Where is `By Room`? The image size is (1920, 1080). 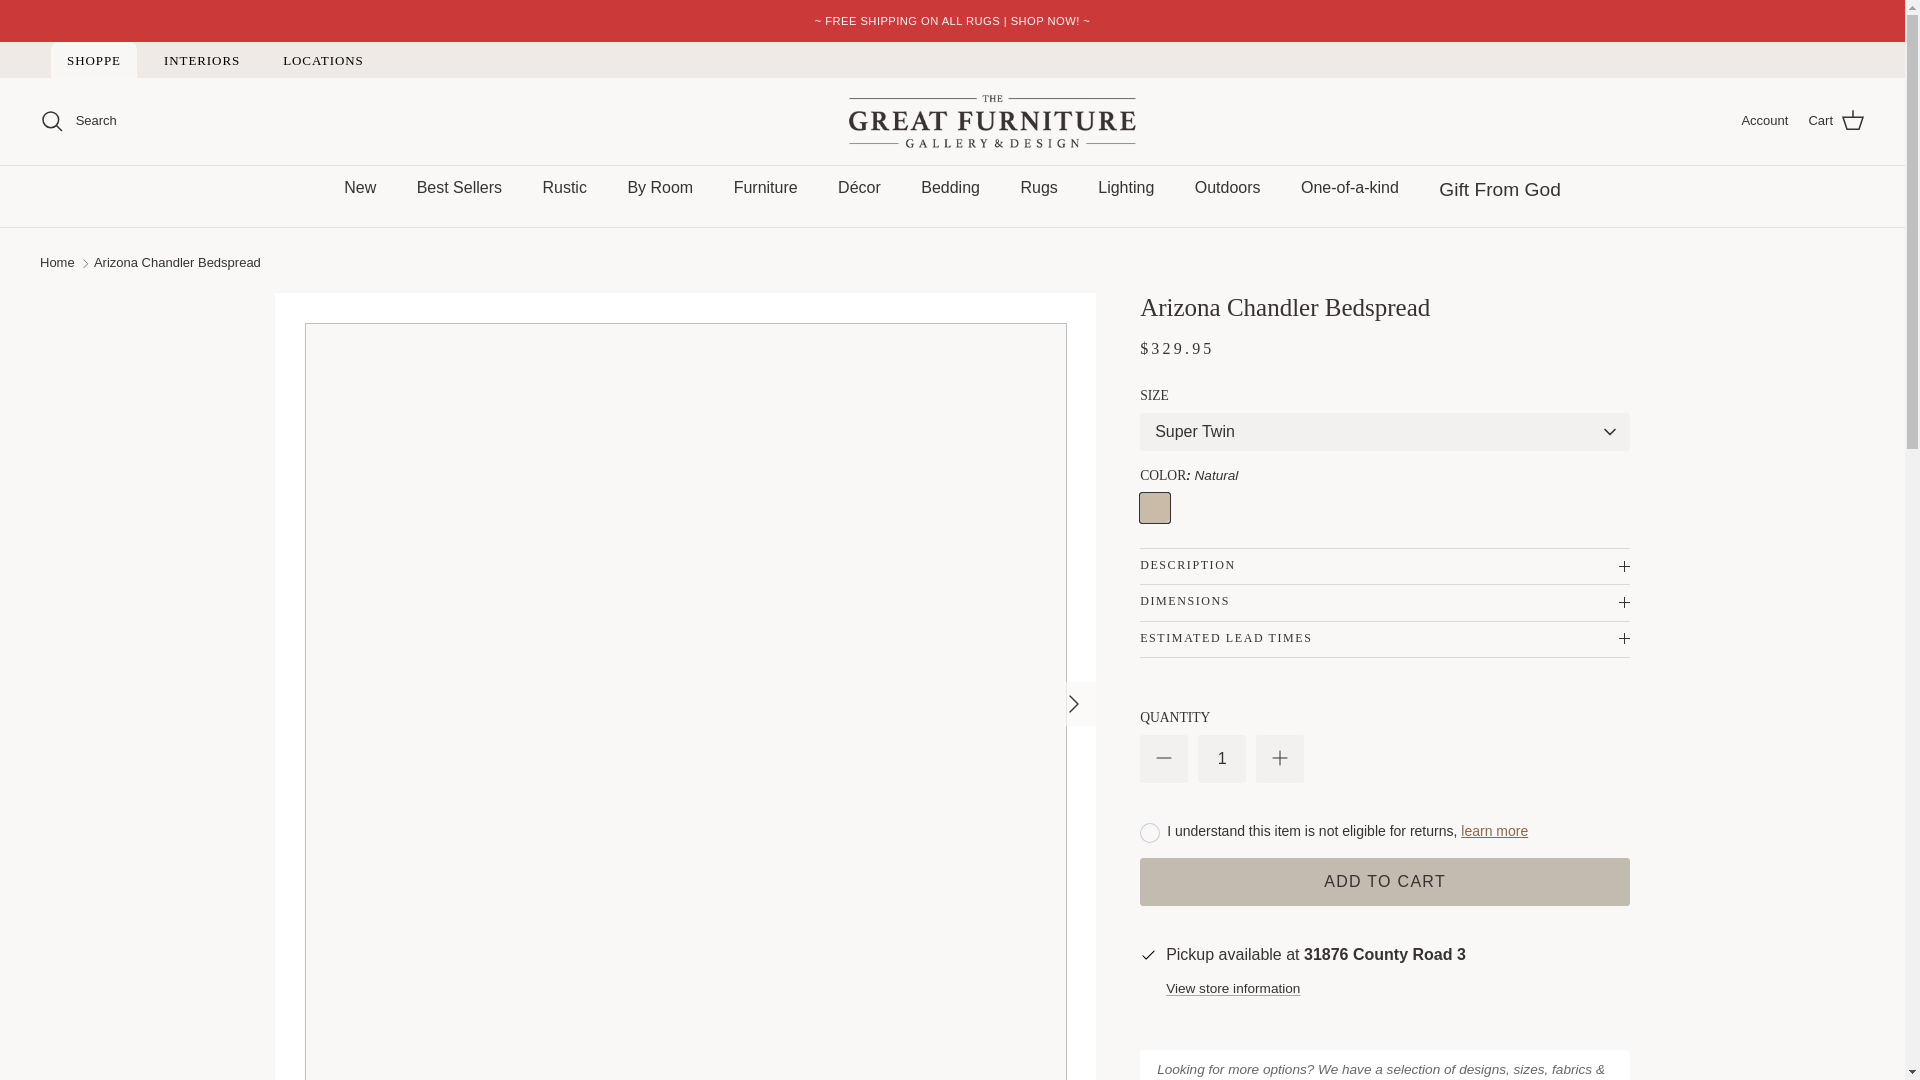 By Room is located at coordinates (659, 188).